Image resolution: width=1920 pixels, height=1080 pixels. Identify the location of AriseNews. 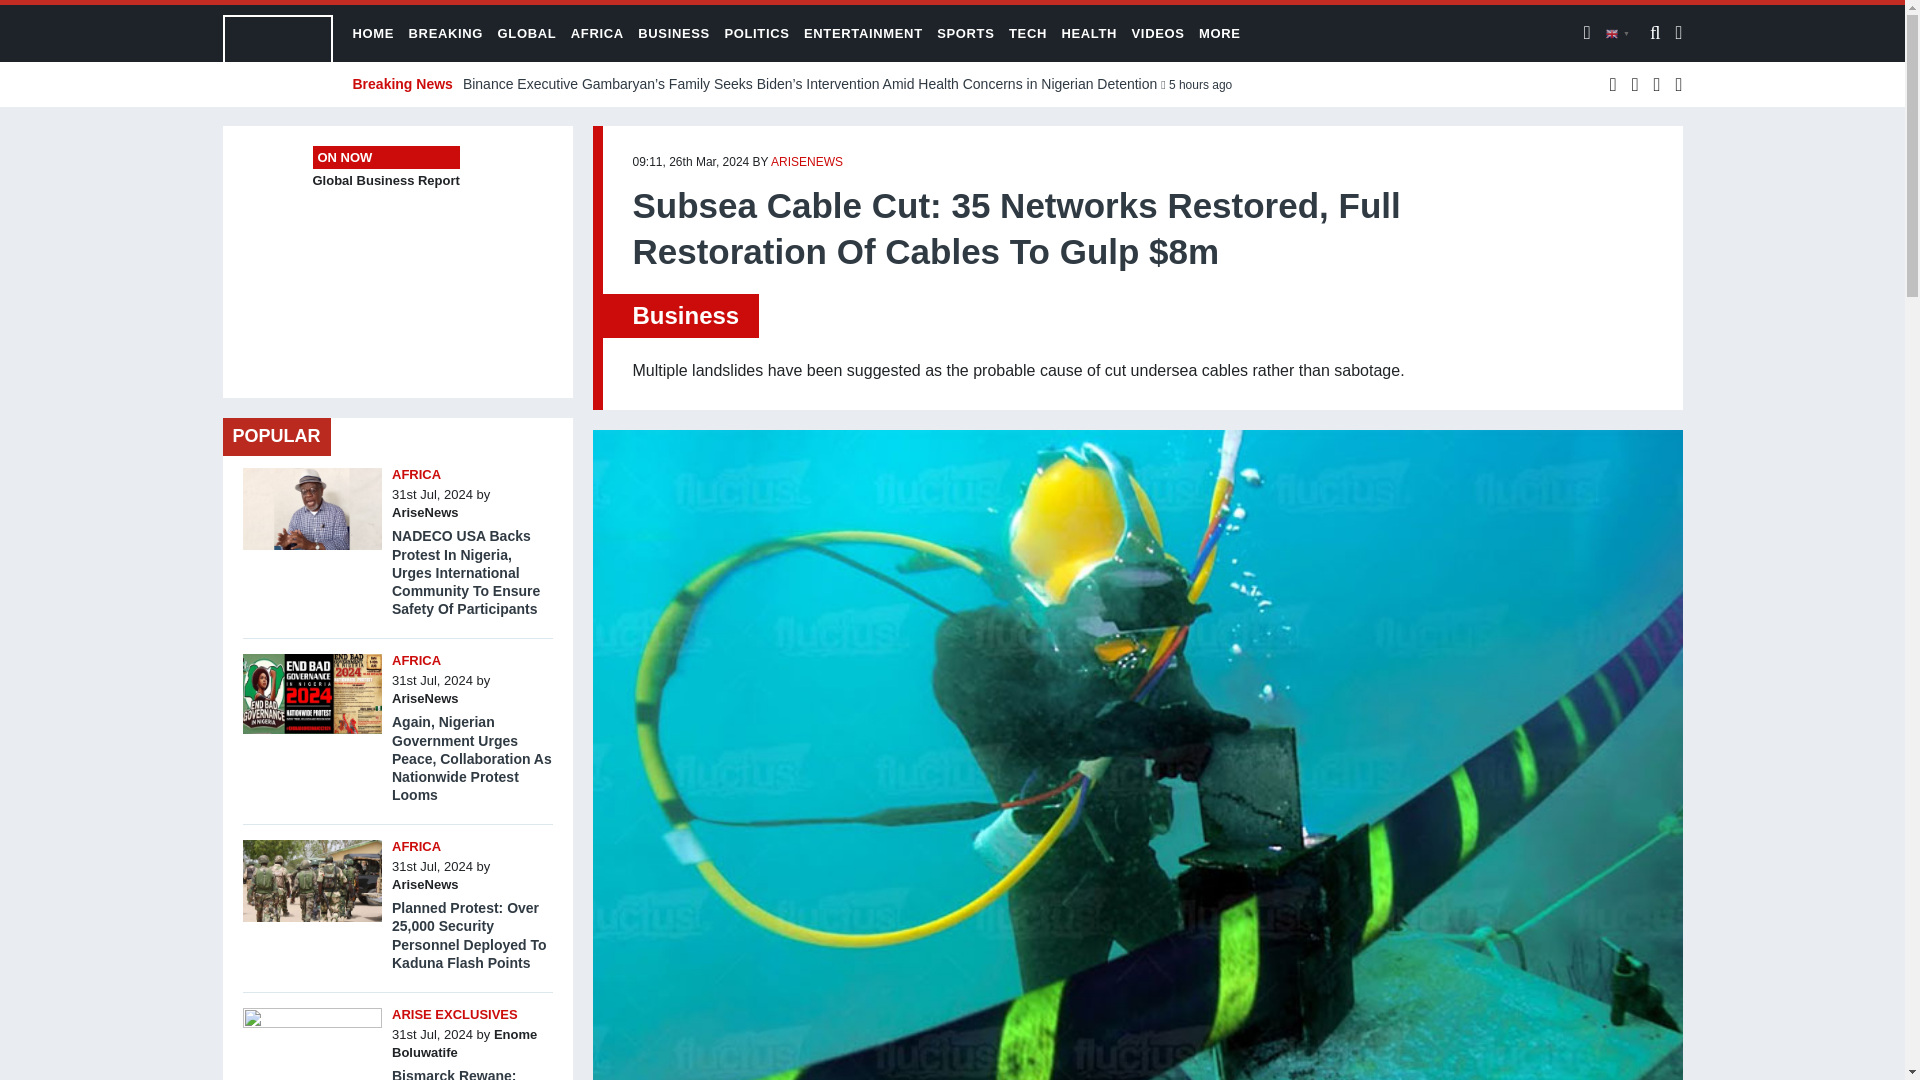
(424, 698).